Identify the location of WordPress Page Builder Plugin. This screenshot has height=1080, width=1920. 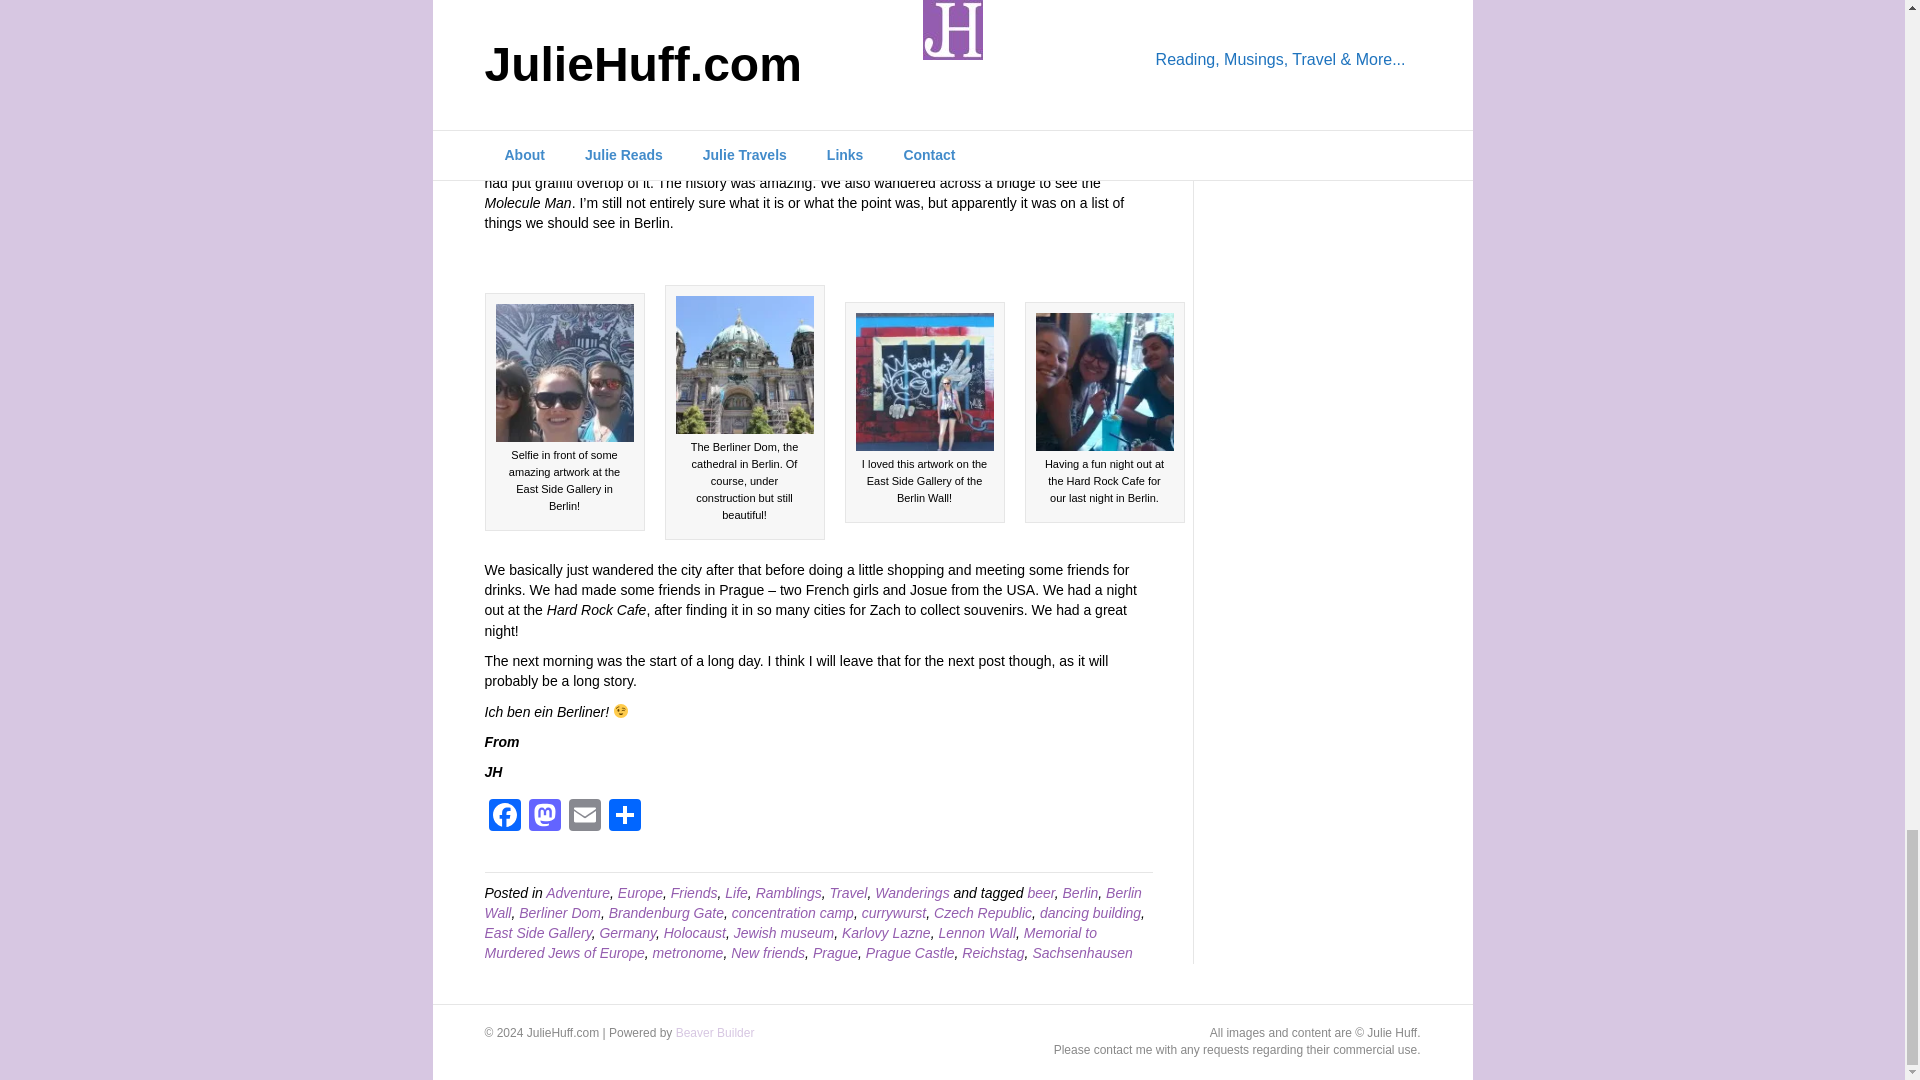
(714, 1033).